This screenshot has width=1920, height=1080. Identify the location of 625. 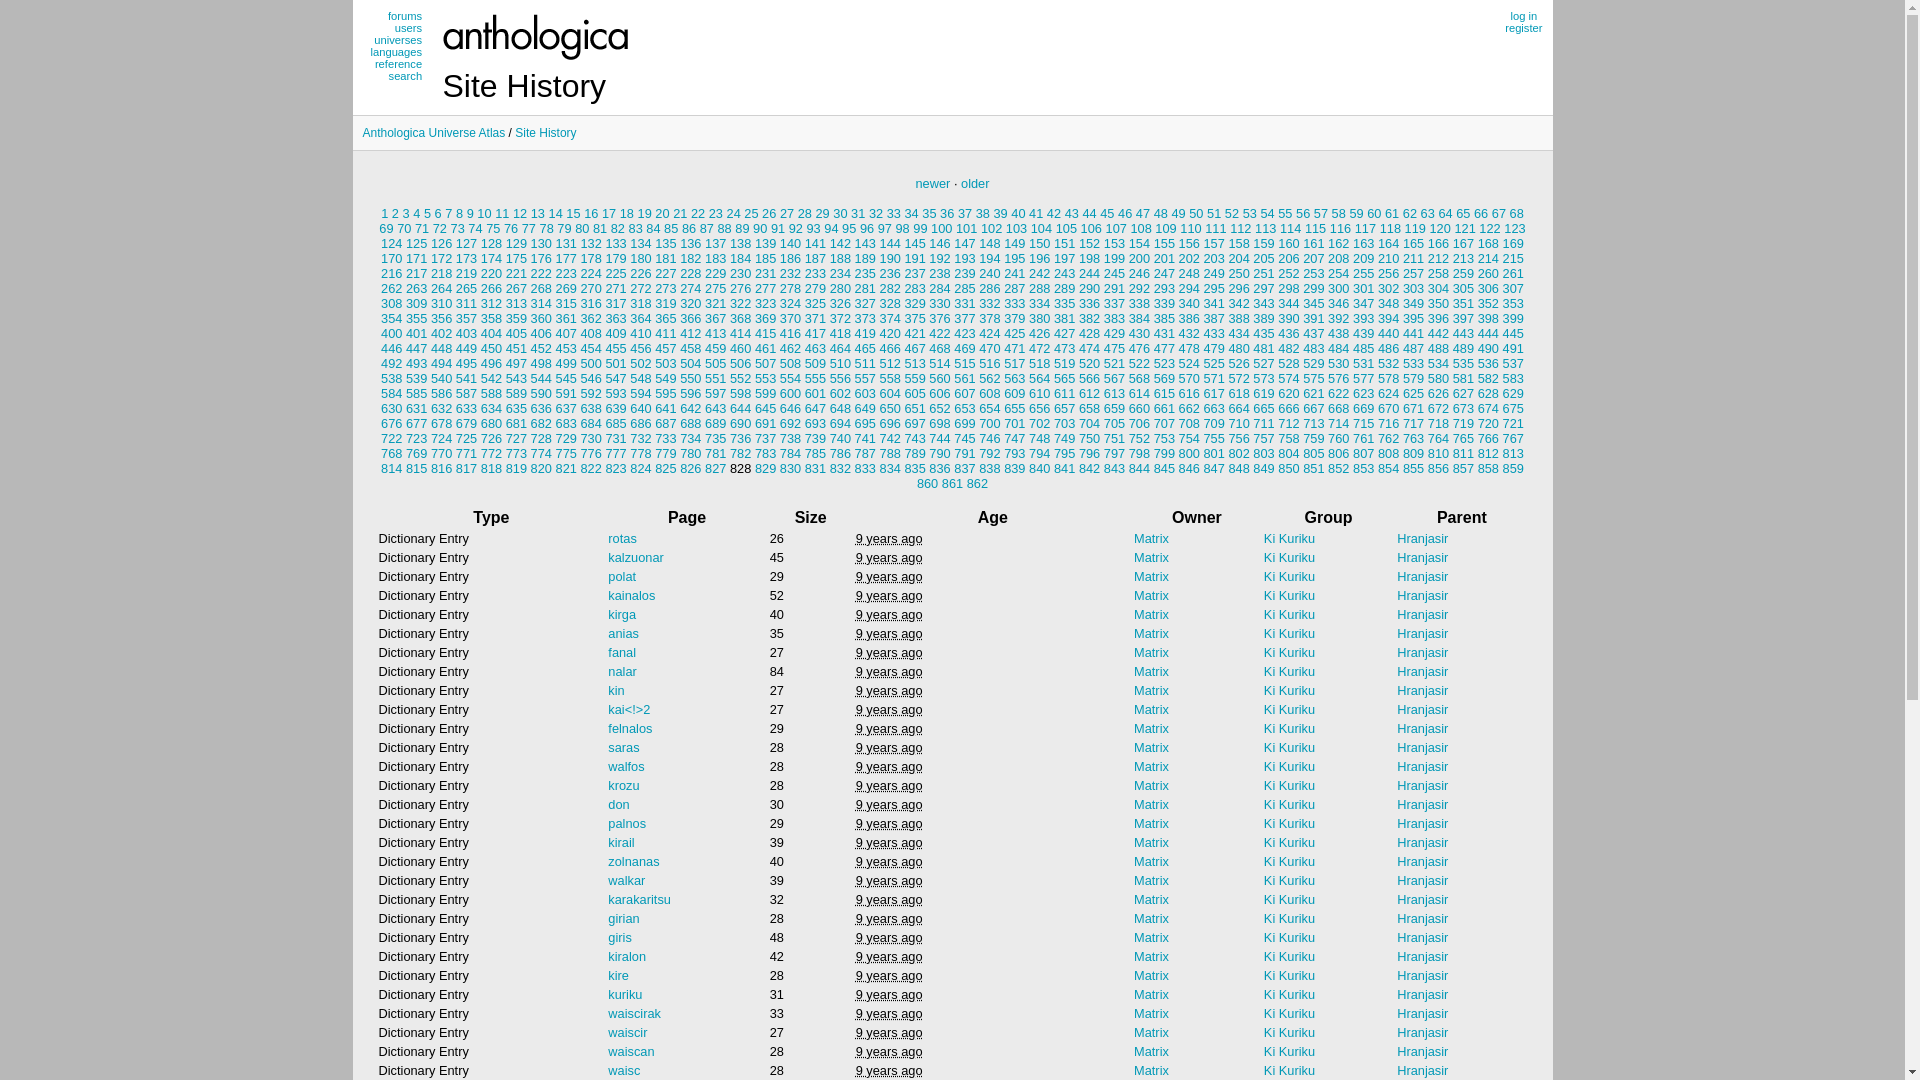
(1414, 394).